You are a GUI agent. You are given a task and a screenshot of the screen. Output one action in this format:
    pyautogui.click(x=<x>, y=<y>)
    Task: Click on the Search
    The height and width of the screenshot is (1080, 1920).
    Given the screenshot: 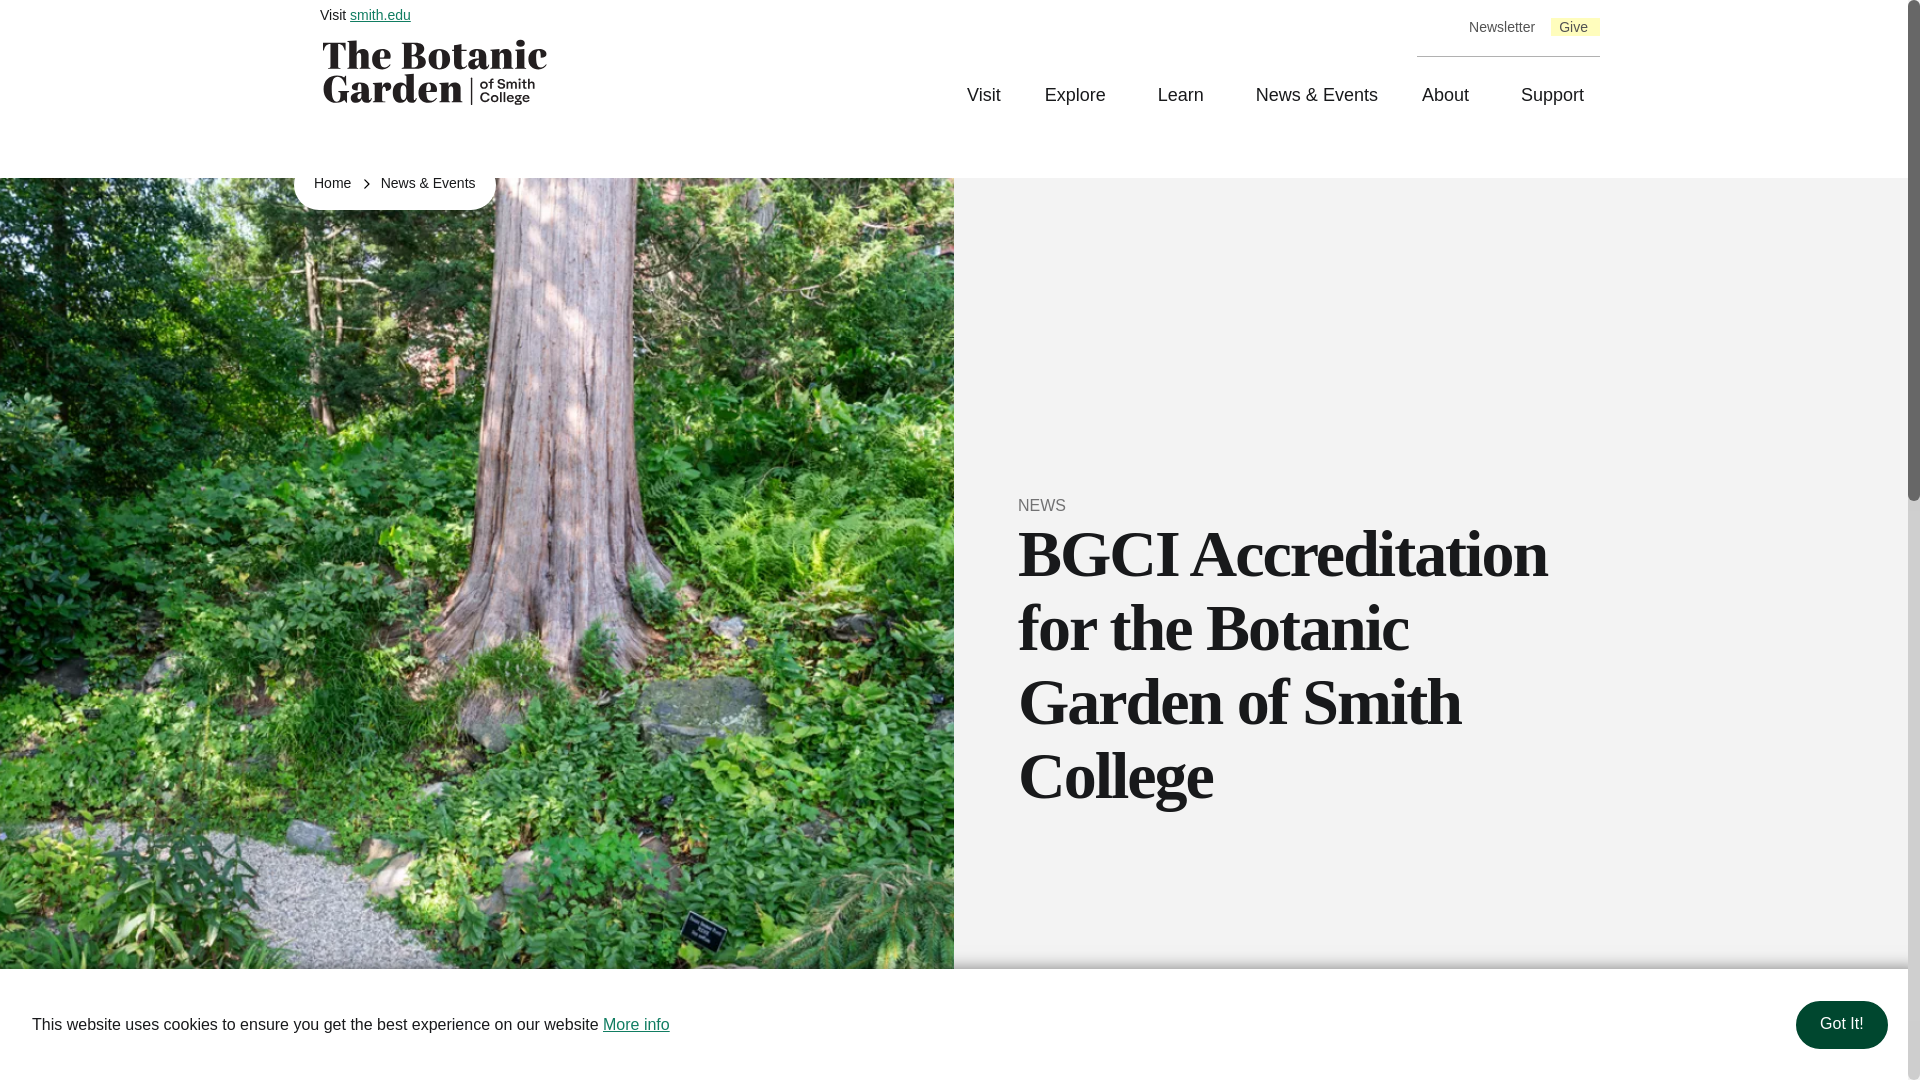 What is the action you would take?
    pyautogui.click(x=17, y=17)
    